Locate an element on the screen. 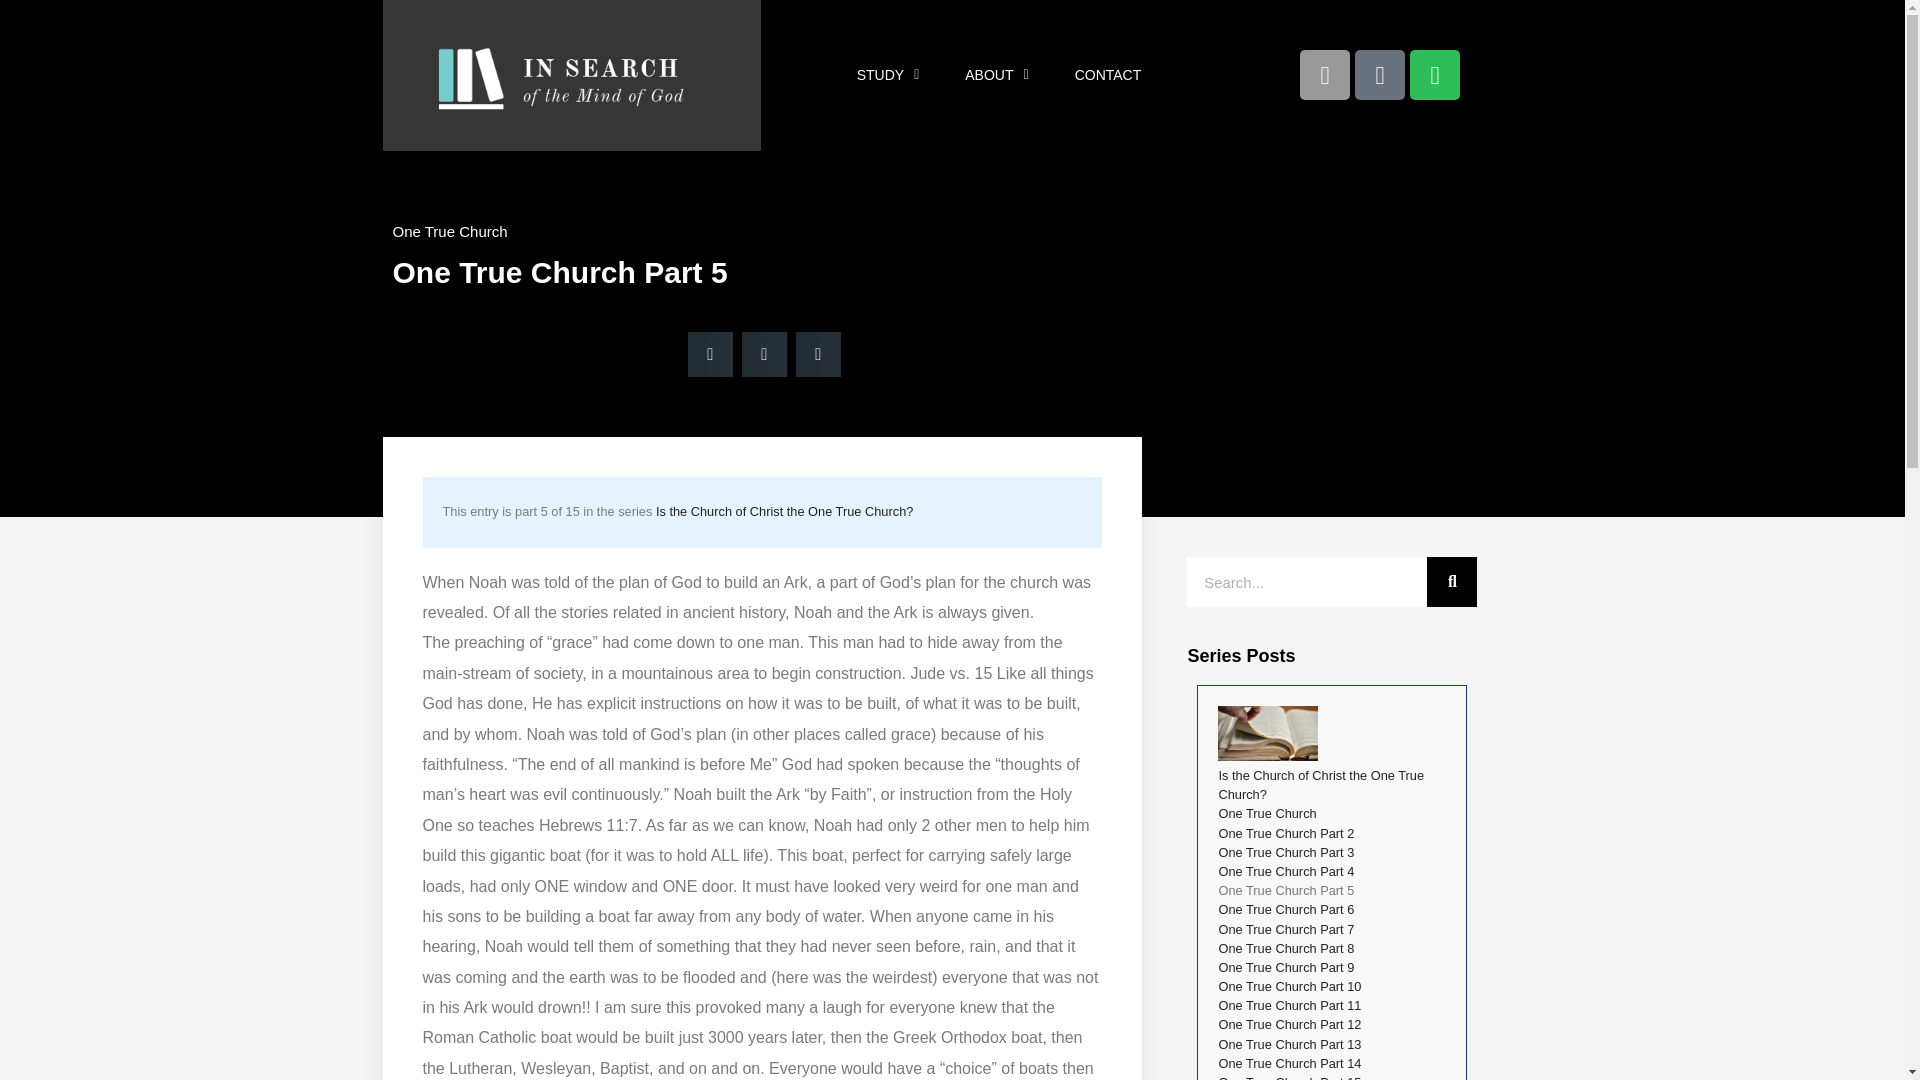  One True Church Part 12 is located at coordinates (1289, 1024).